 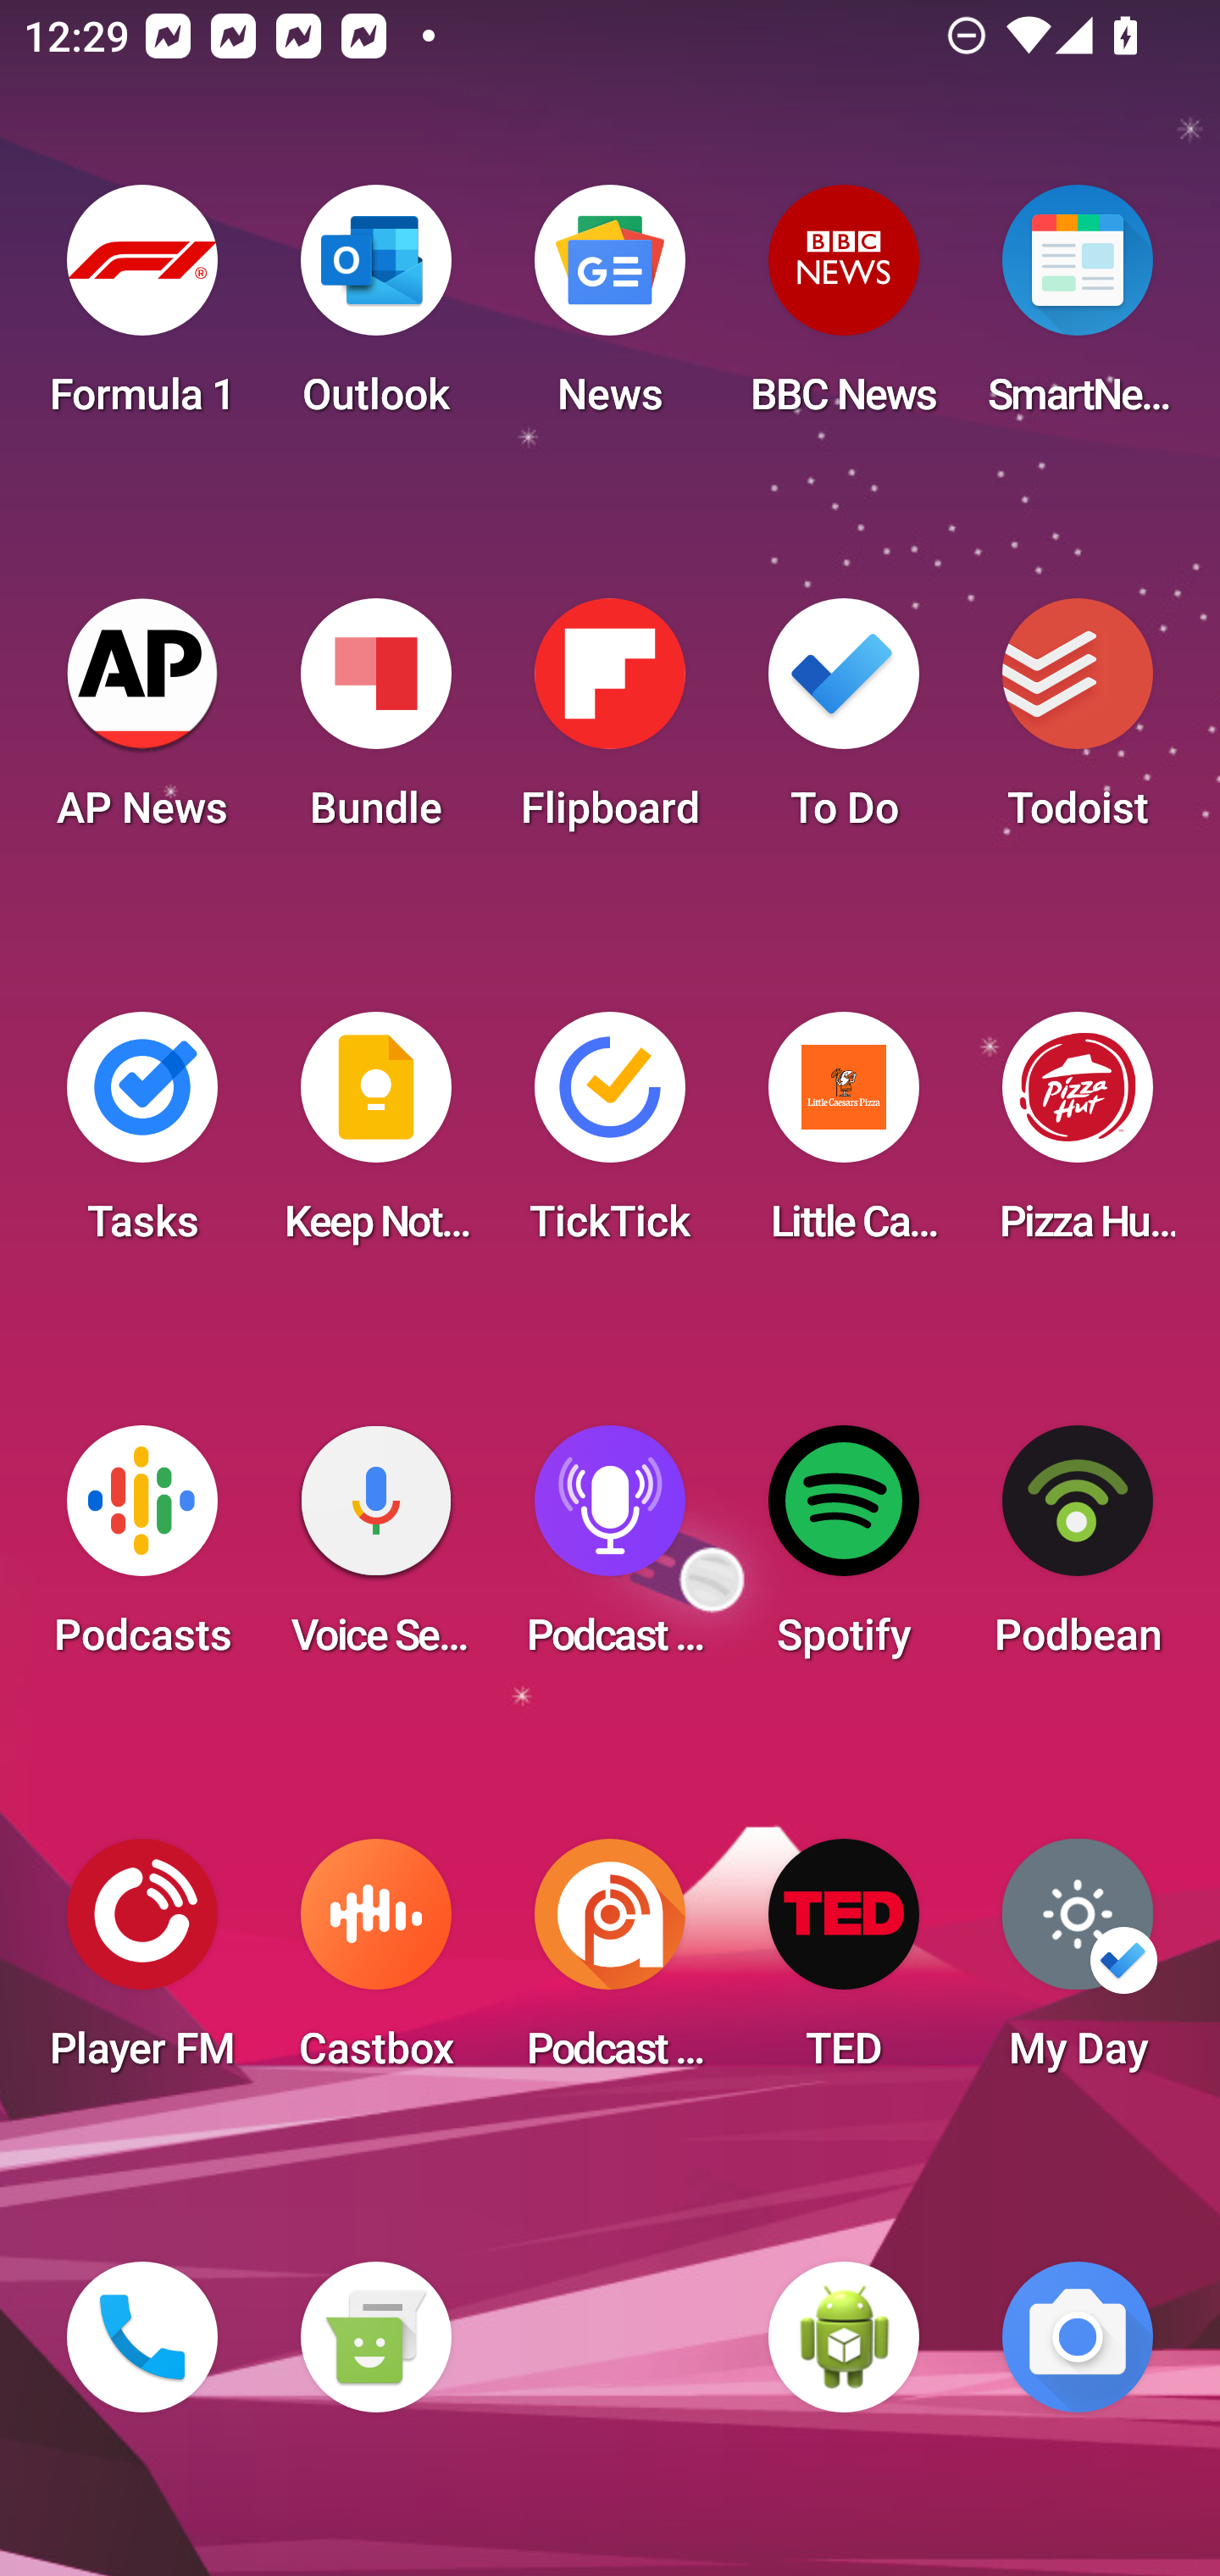 I want to click on BBC News, so click(x=844, y=310).